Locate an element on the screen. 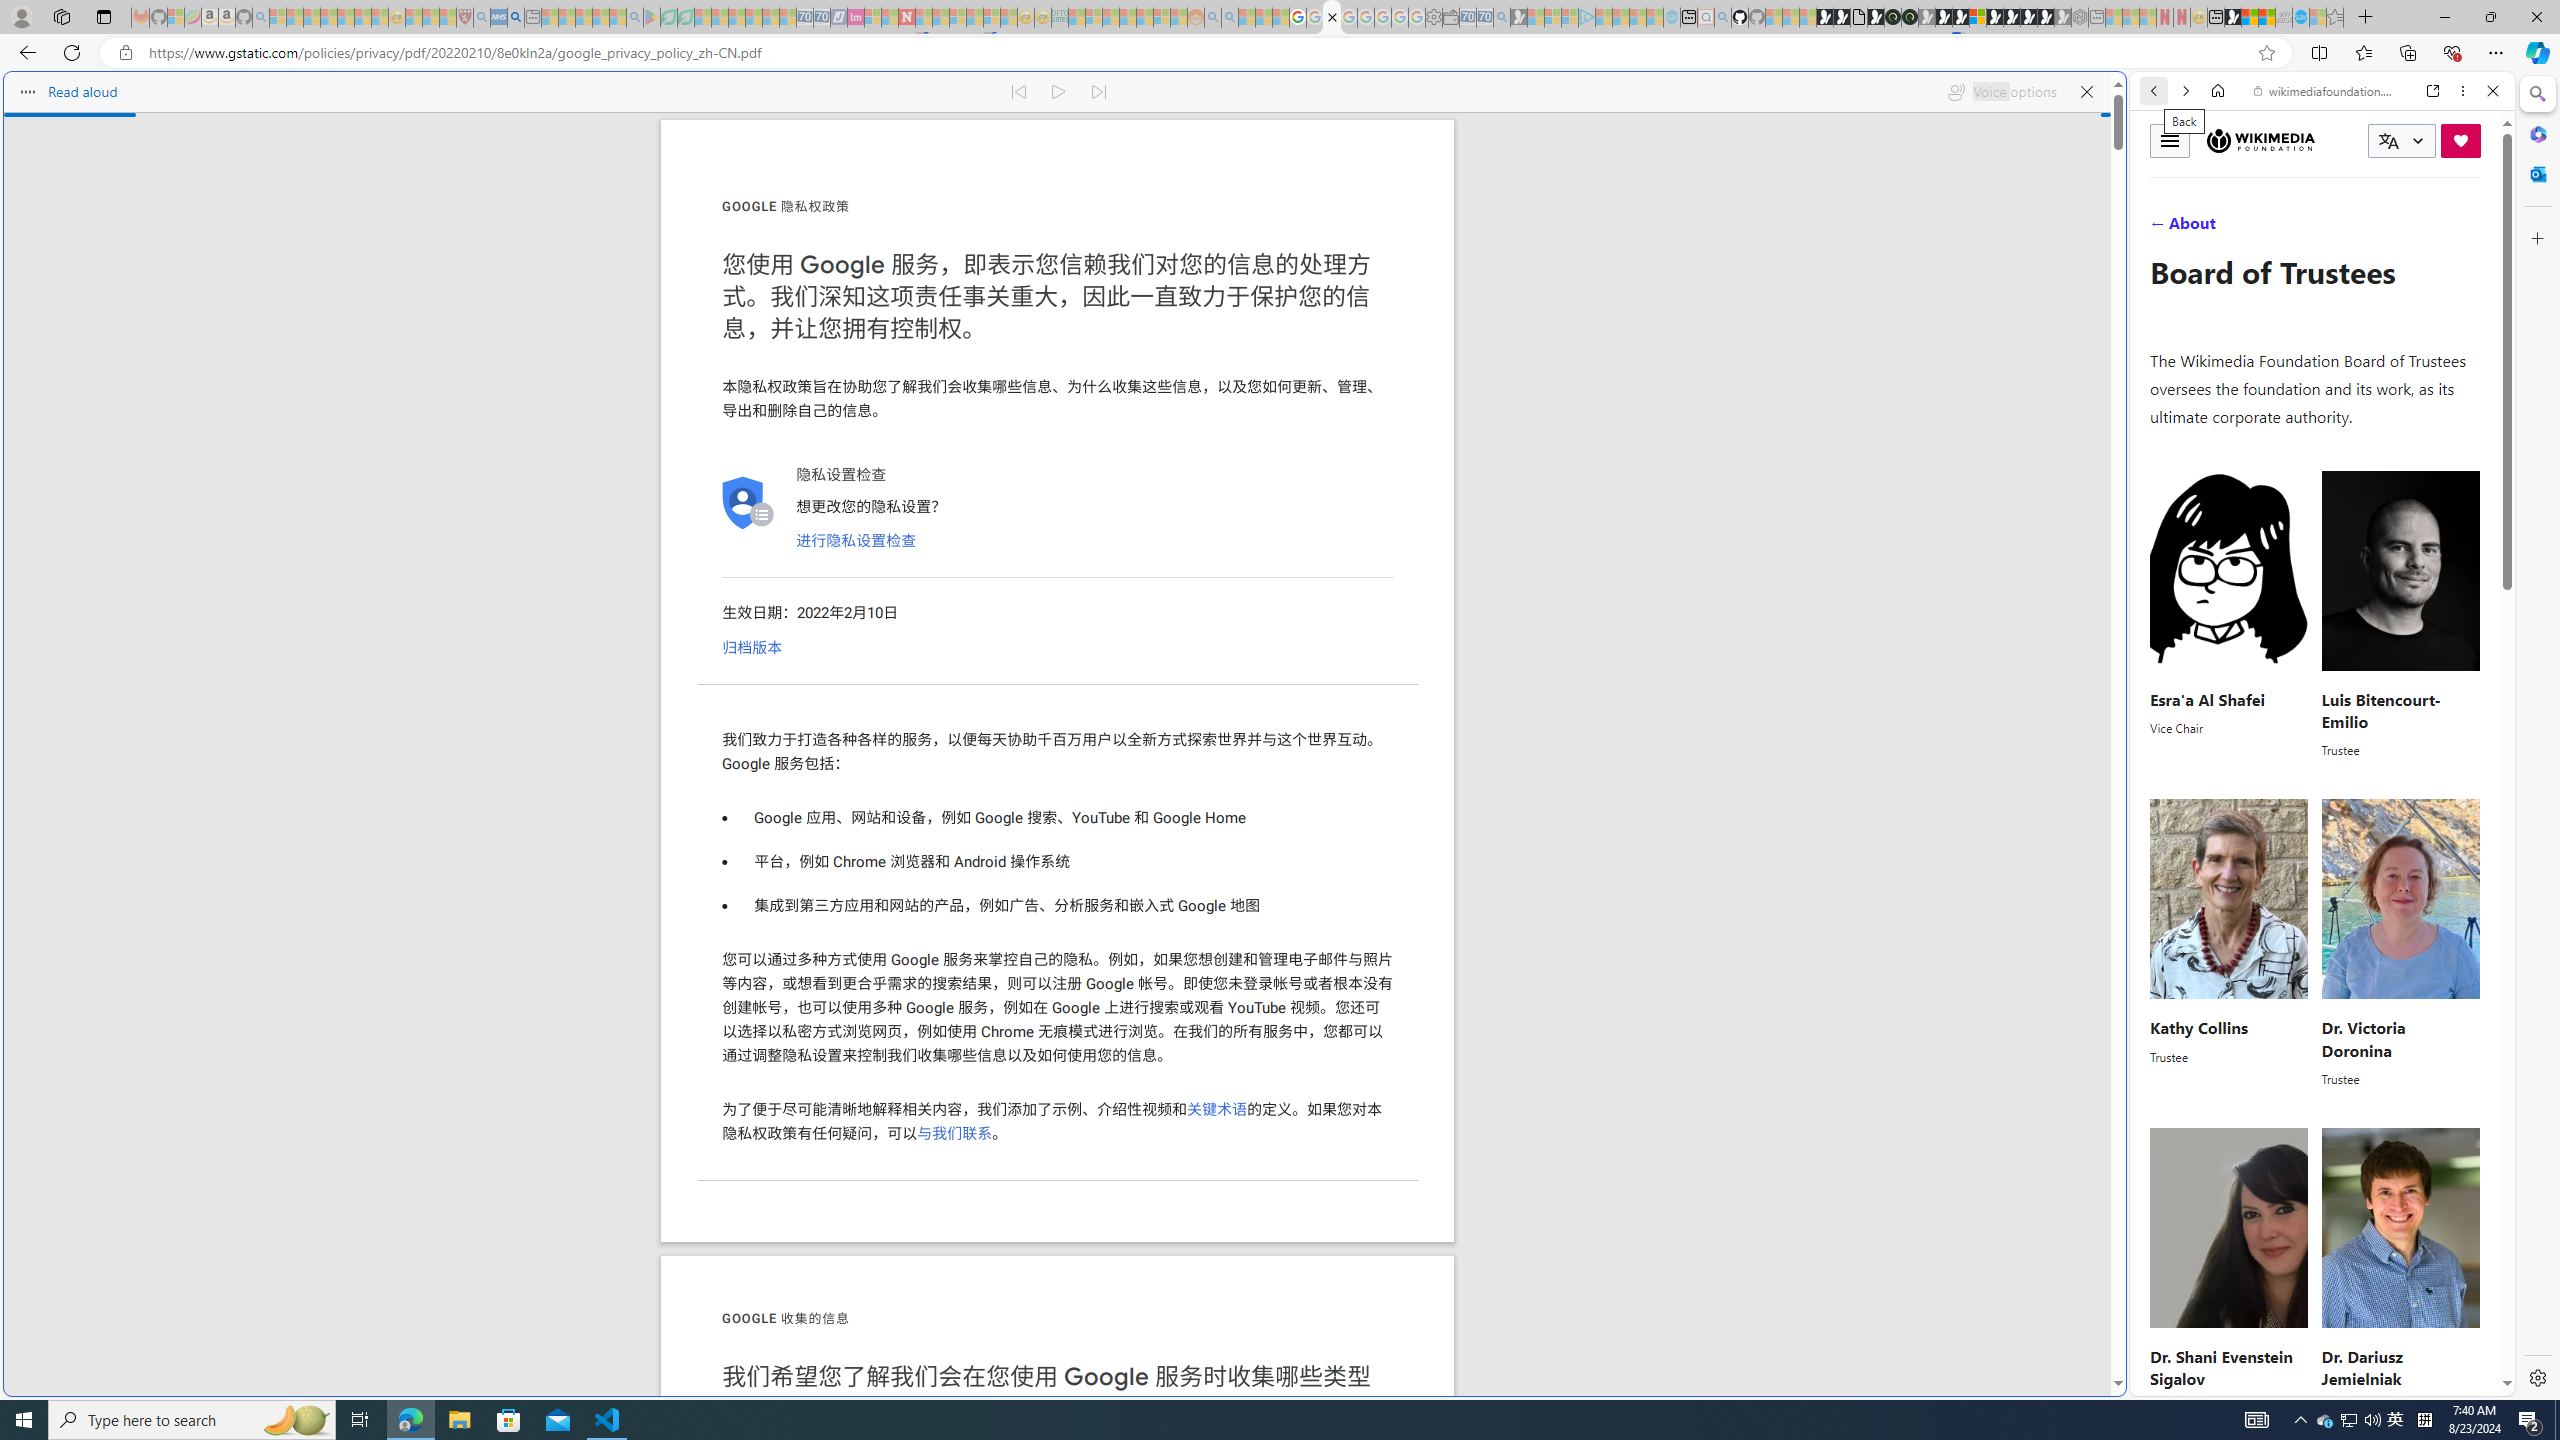 This screenshot has height=1440, width=2560. Dr. Dariusz JemielniakTrustee is located at coordinates (2400, 1272).